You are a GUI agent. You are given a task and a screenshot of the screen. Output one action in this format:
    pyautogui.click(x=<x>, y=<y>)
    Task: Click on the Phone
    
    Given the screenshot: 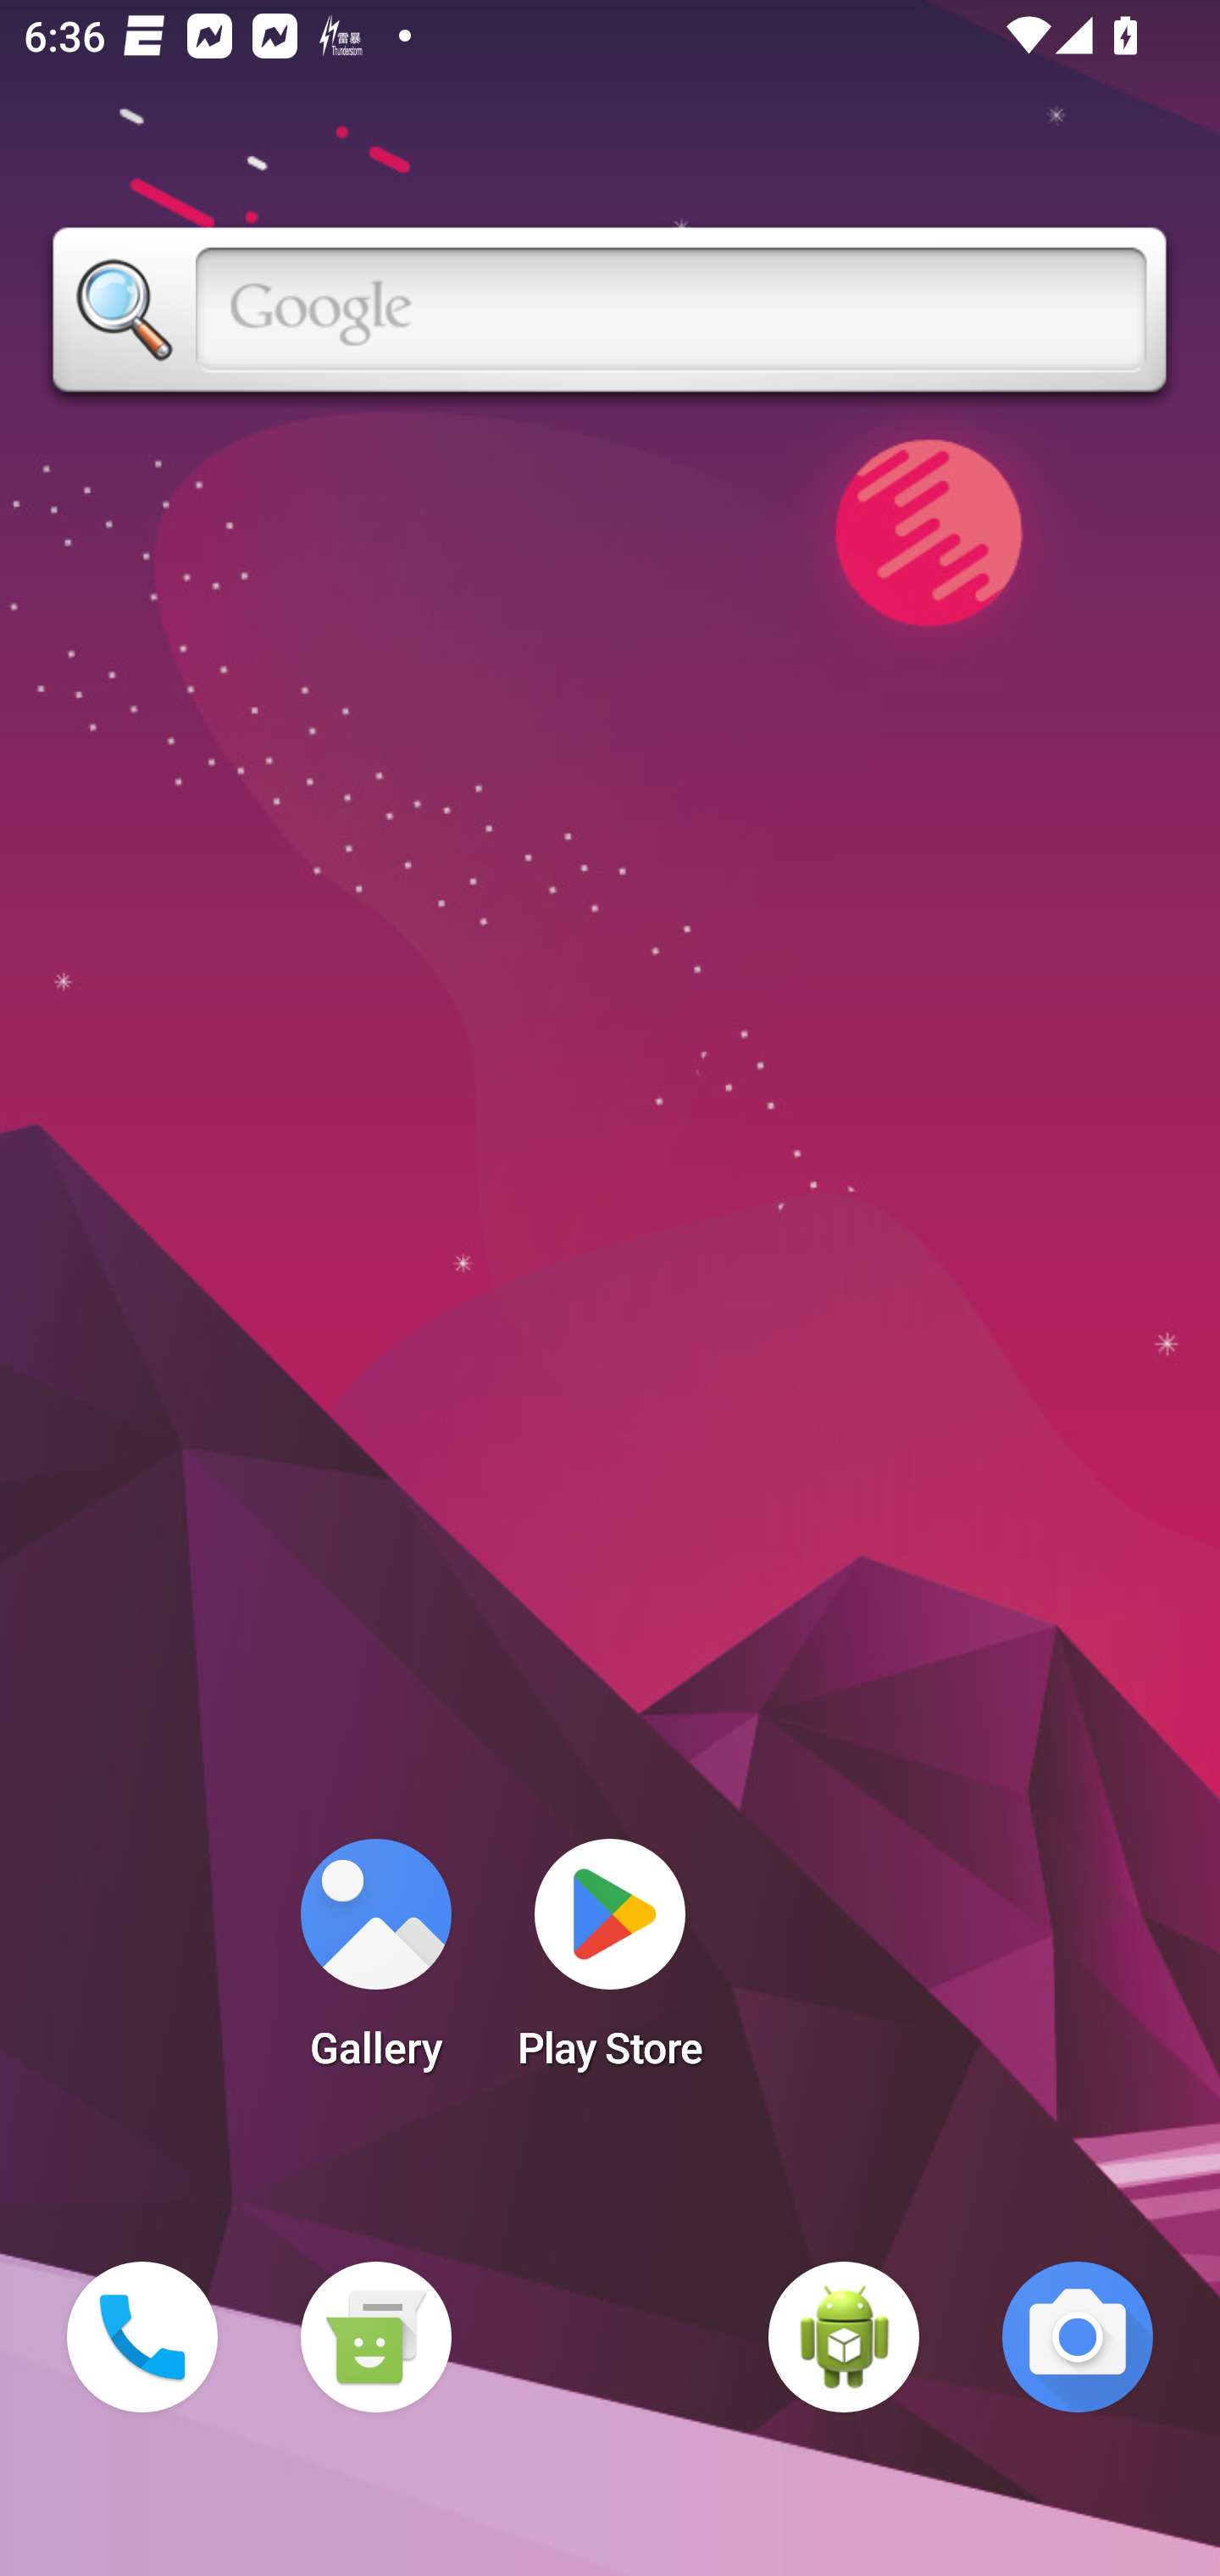 What is the action you would take?
    pyautogui.click(x=142, y=2337)
    